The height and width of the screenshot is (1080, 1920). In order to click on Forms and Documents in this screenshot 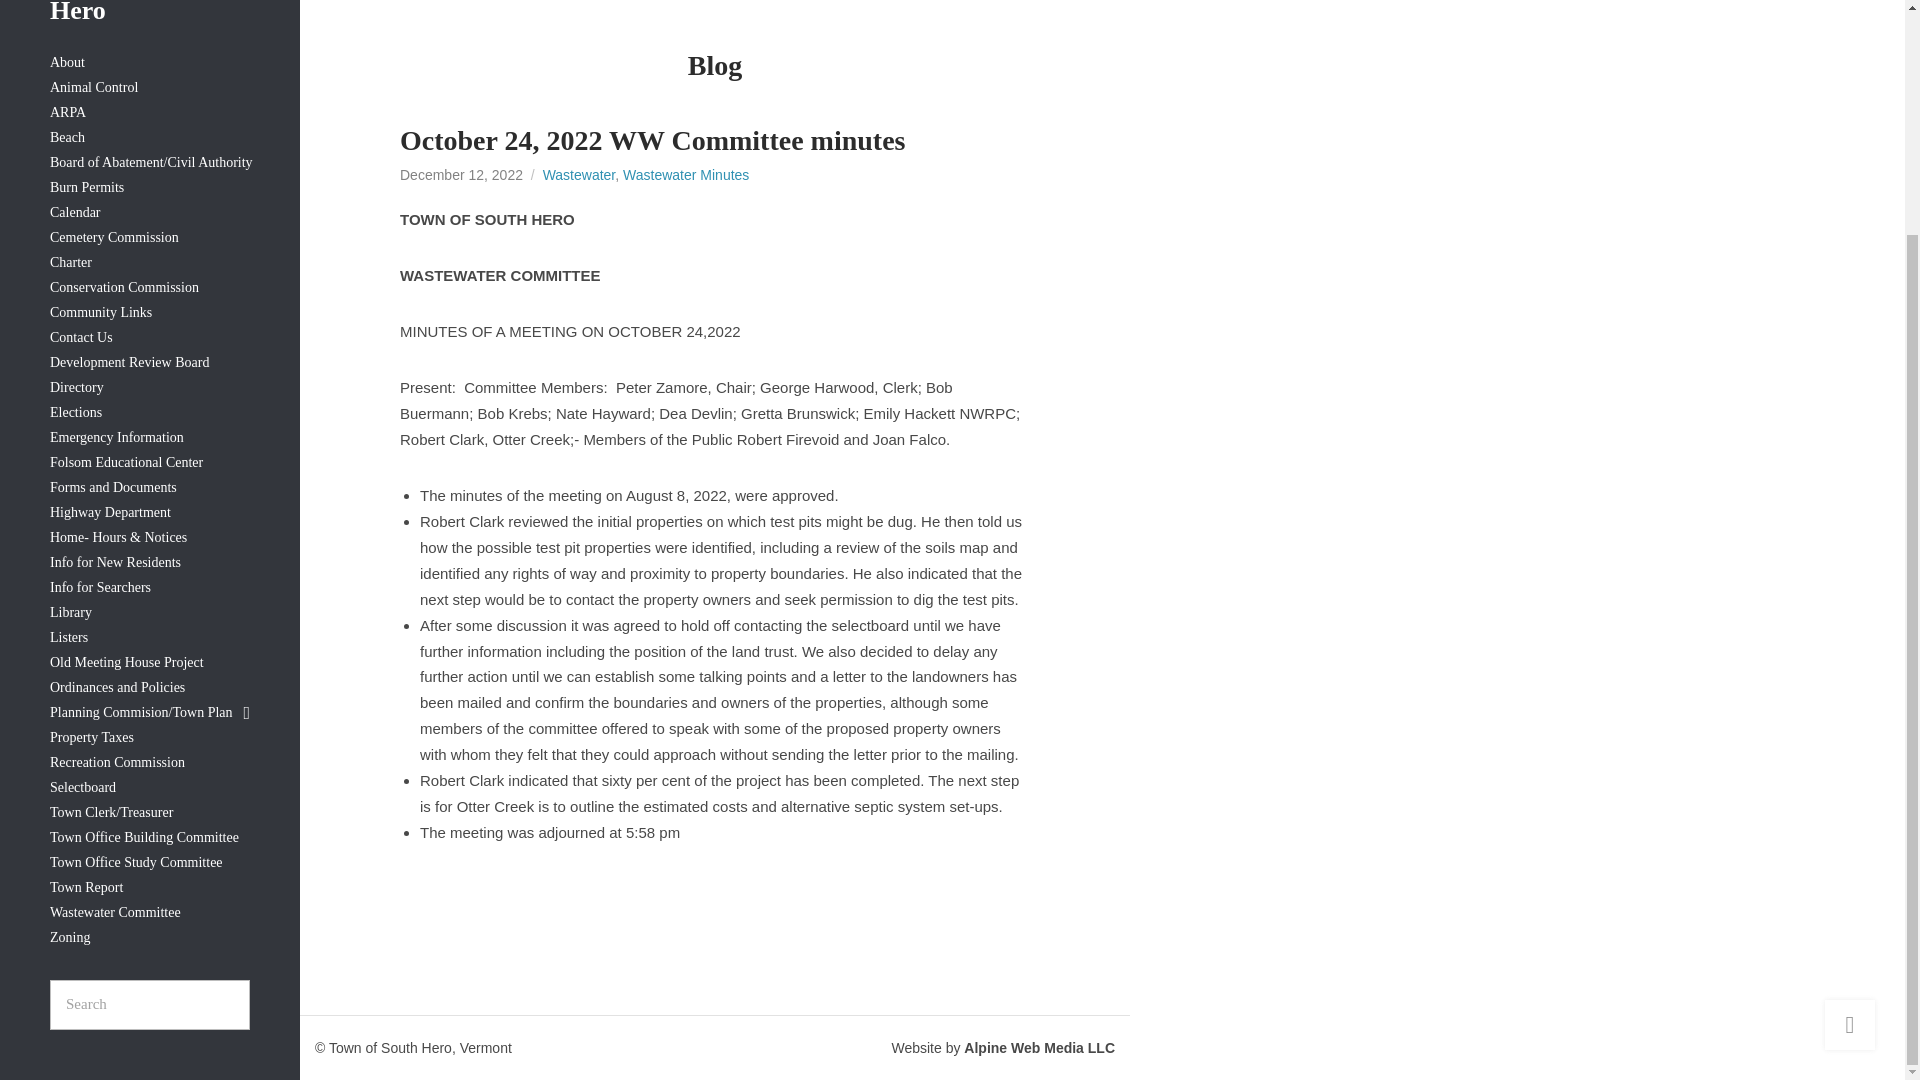, I will do `click(149, 488)`.